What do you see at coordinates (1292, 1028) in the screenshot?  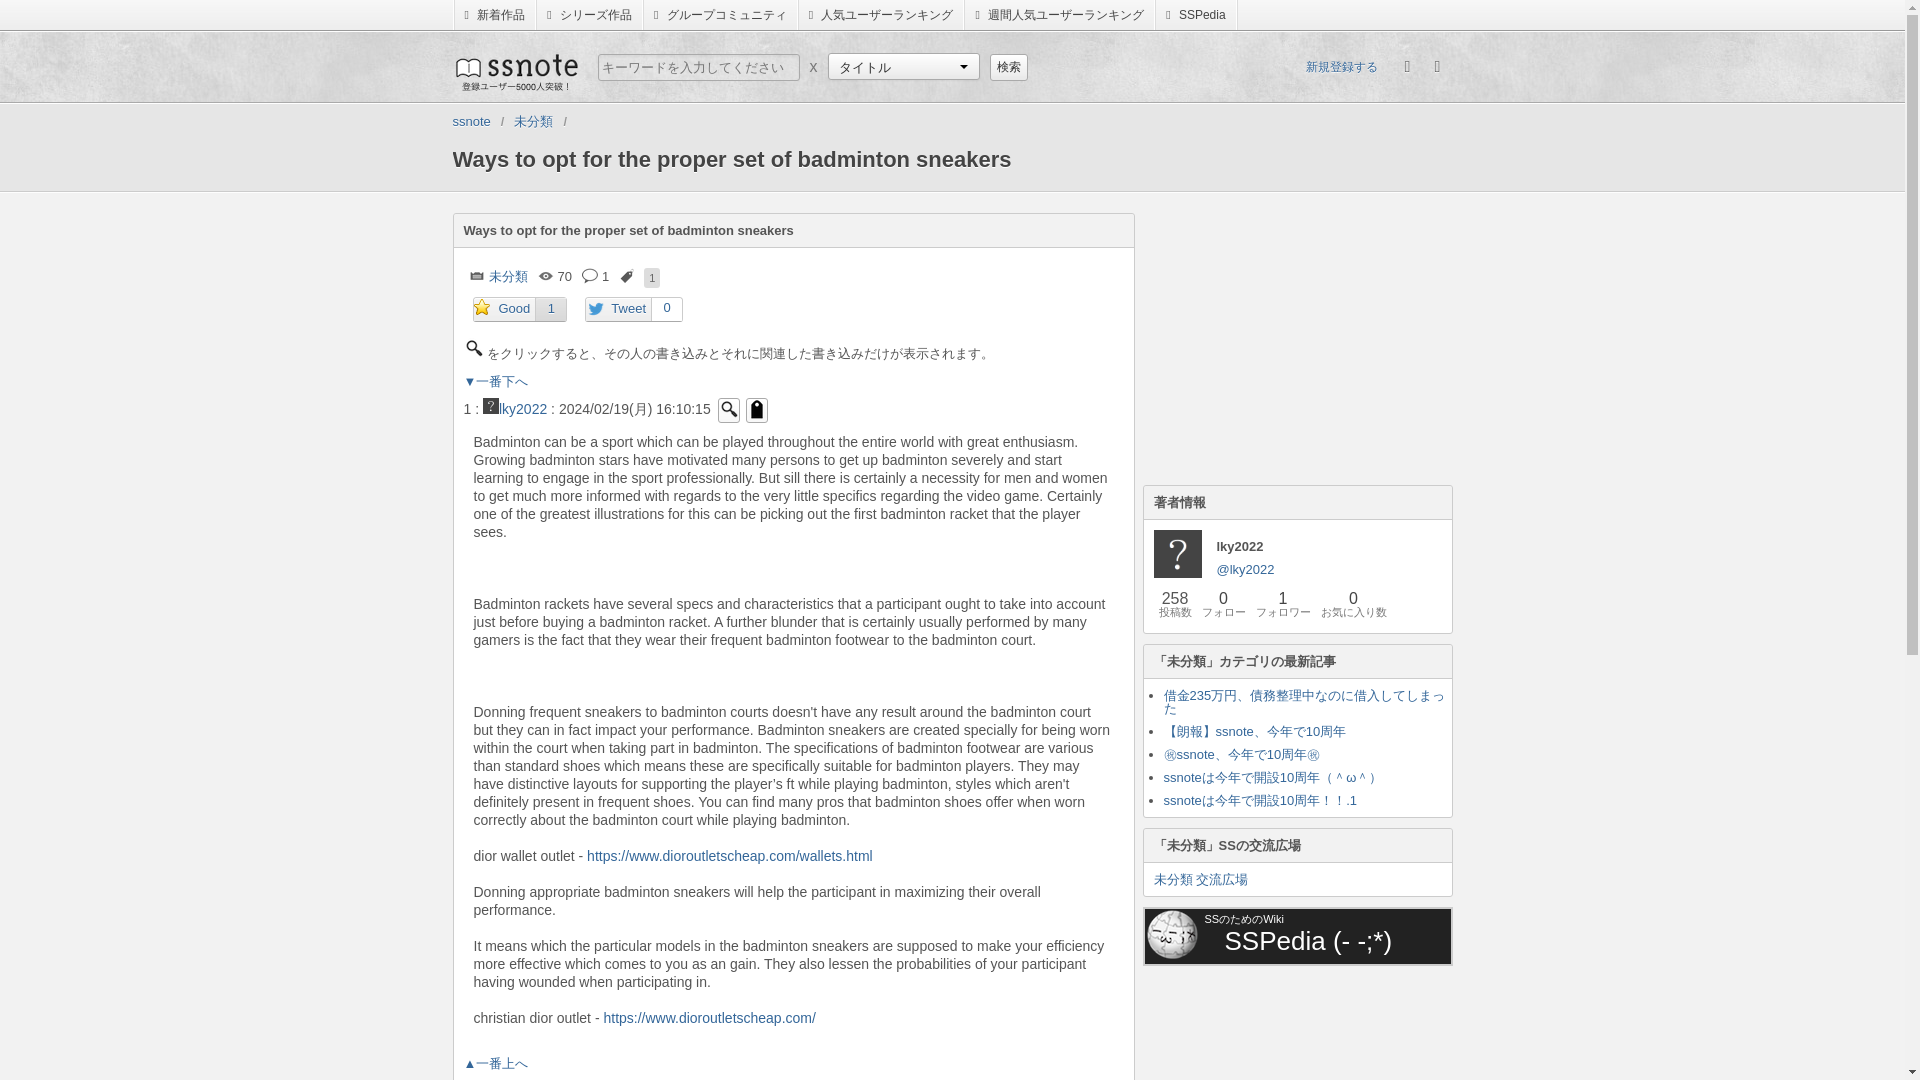 I see `Advertisement` at bounding box center [1292, 1028].